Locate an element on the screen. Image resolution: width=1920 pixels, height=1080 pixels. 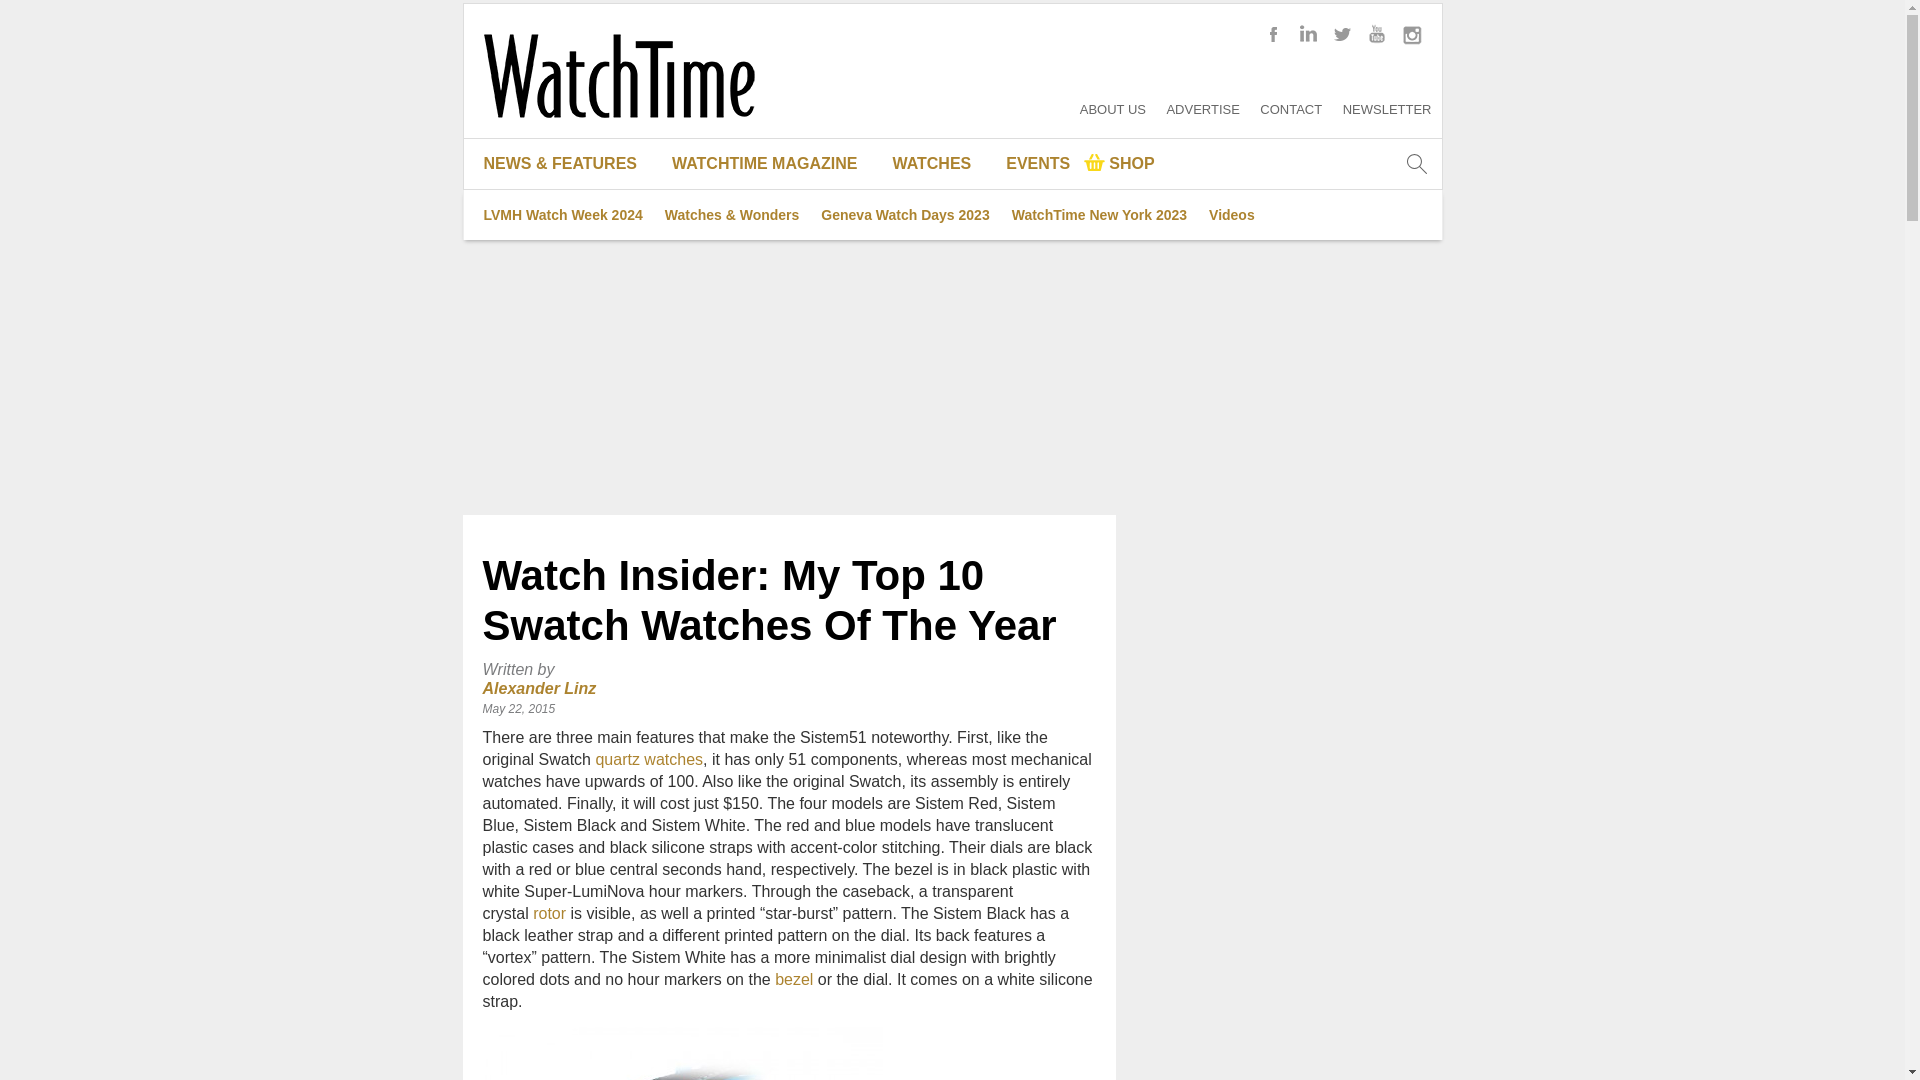
SHOP is located at coordinates (1119, 164).